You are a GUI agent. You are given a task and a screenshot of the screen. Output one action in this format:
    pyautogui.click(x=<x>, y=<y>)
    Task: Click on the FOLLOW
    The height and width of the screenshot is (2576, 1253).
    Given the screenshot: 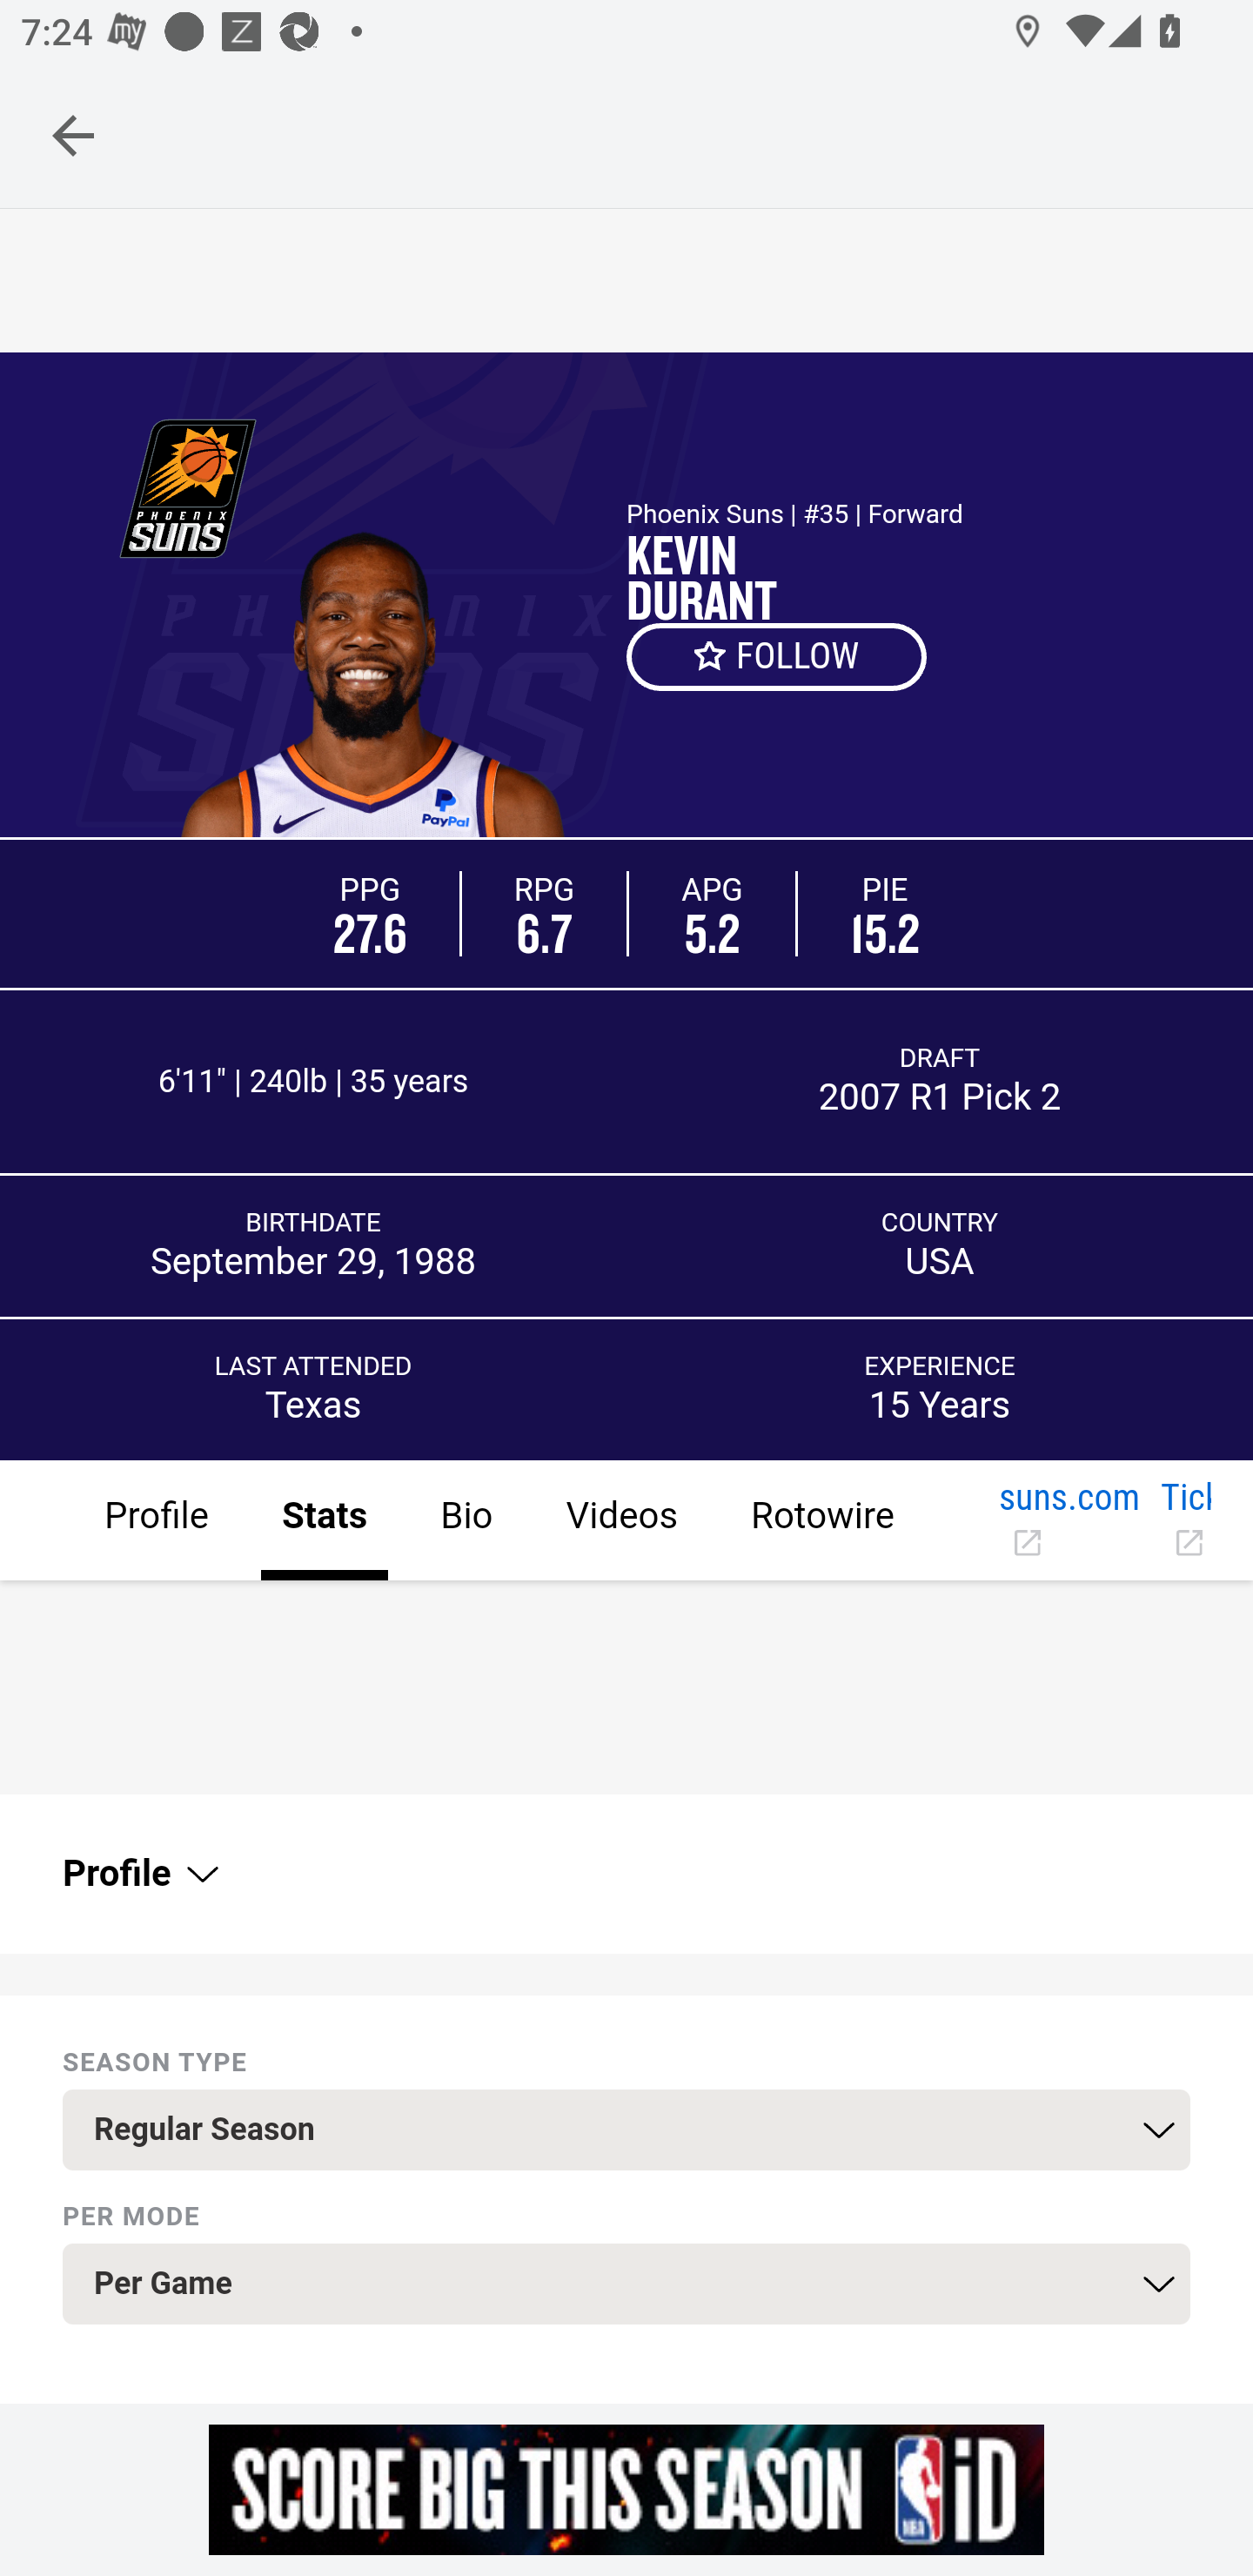 What is the action you would take?
    pyautogui.click(x=778, y=656)
    